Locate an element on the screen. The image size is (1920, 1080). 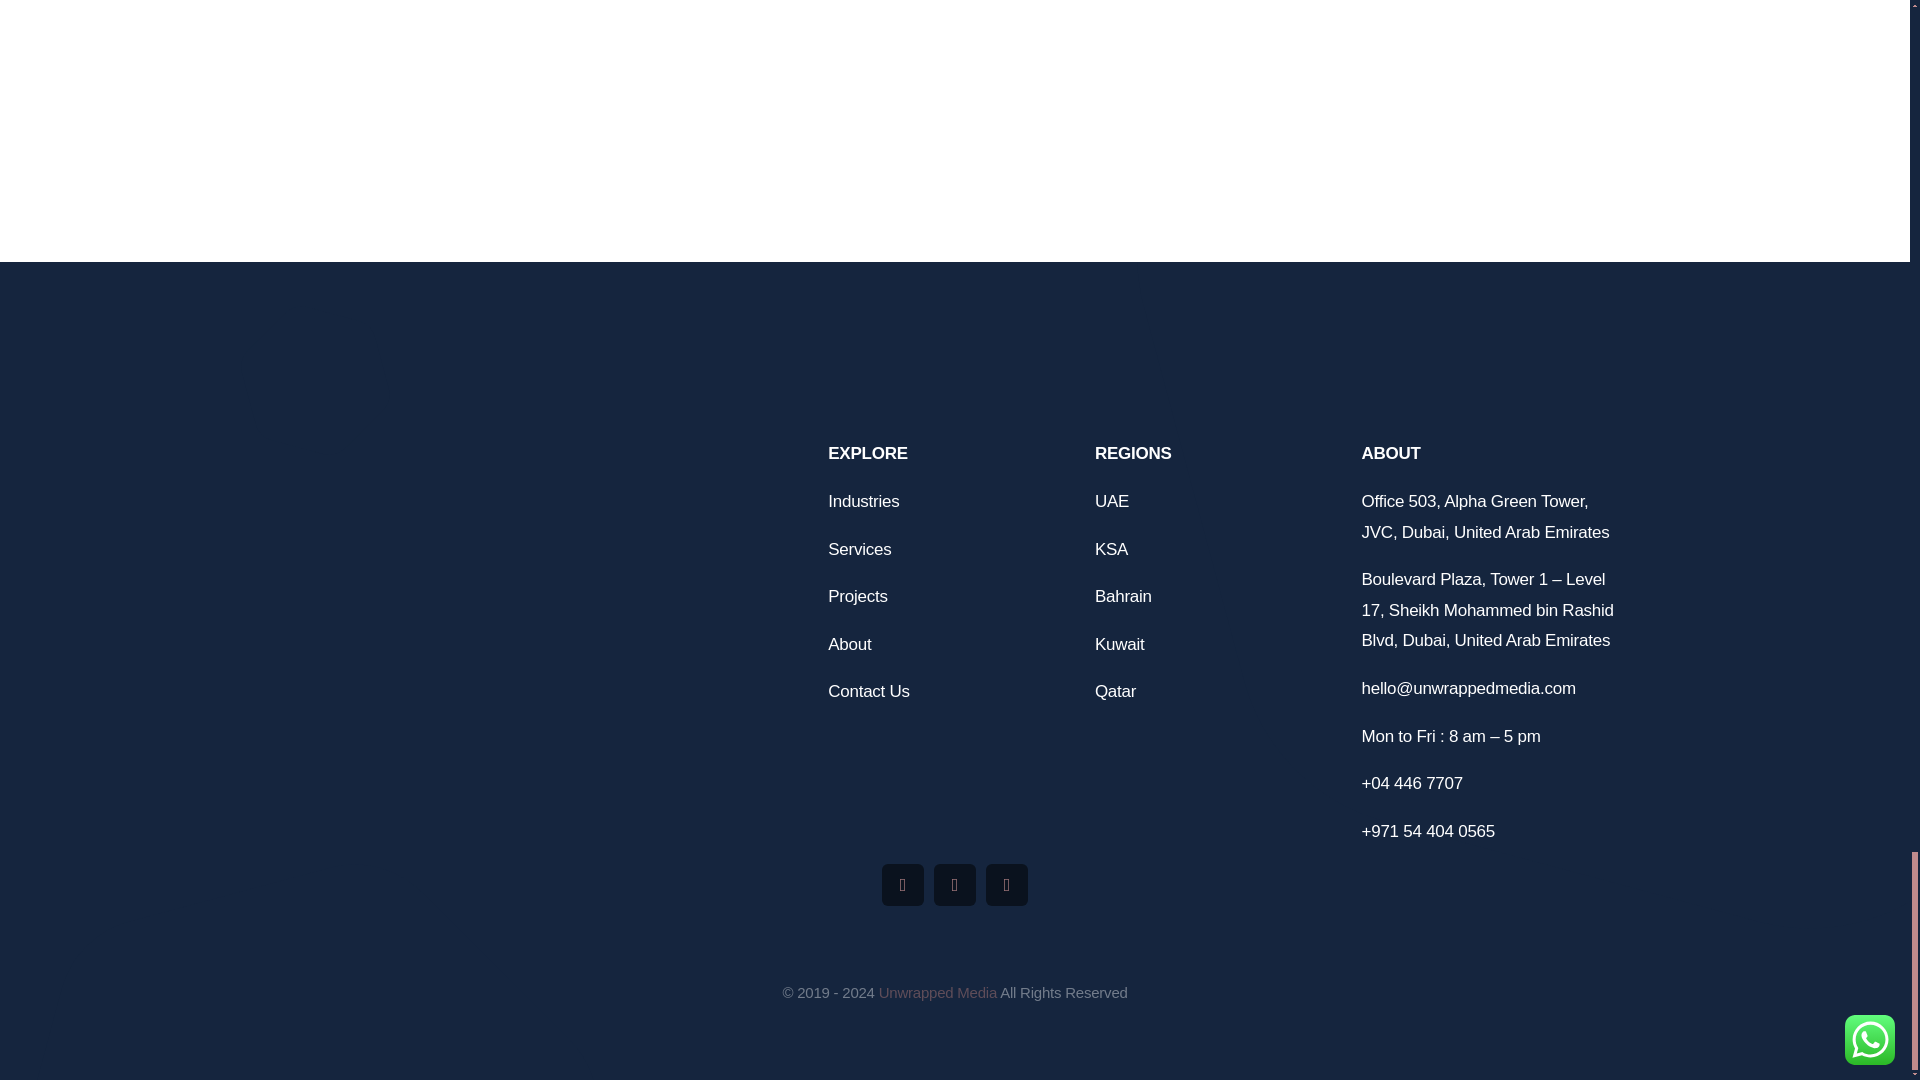
banner logo 2 is located at coordinates (544, 491).